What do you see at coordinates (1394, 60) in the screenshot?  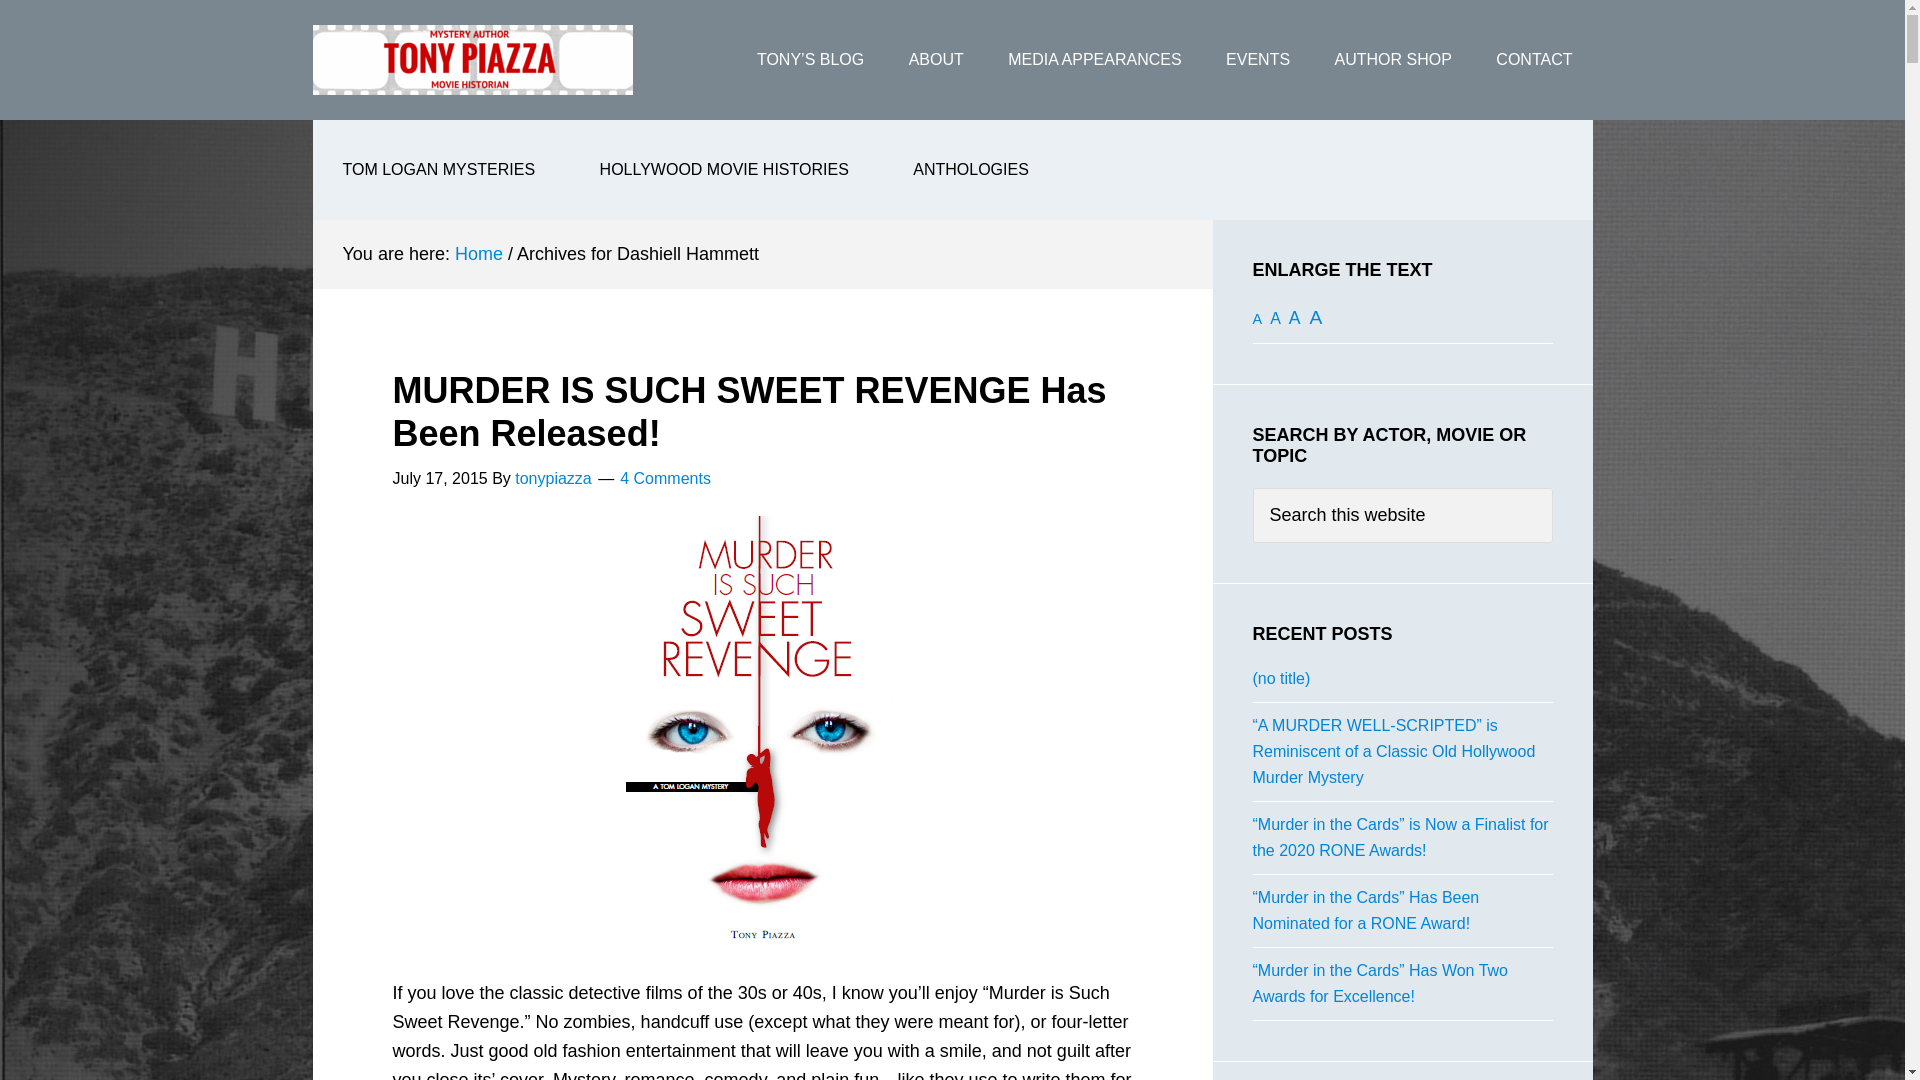 I see `AUTHOR SHOP` at bounding box center [1394, 60].